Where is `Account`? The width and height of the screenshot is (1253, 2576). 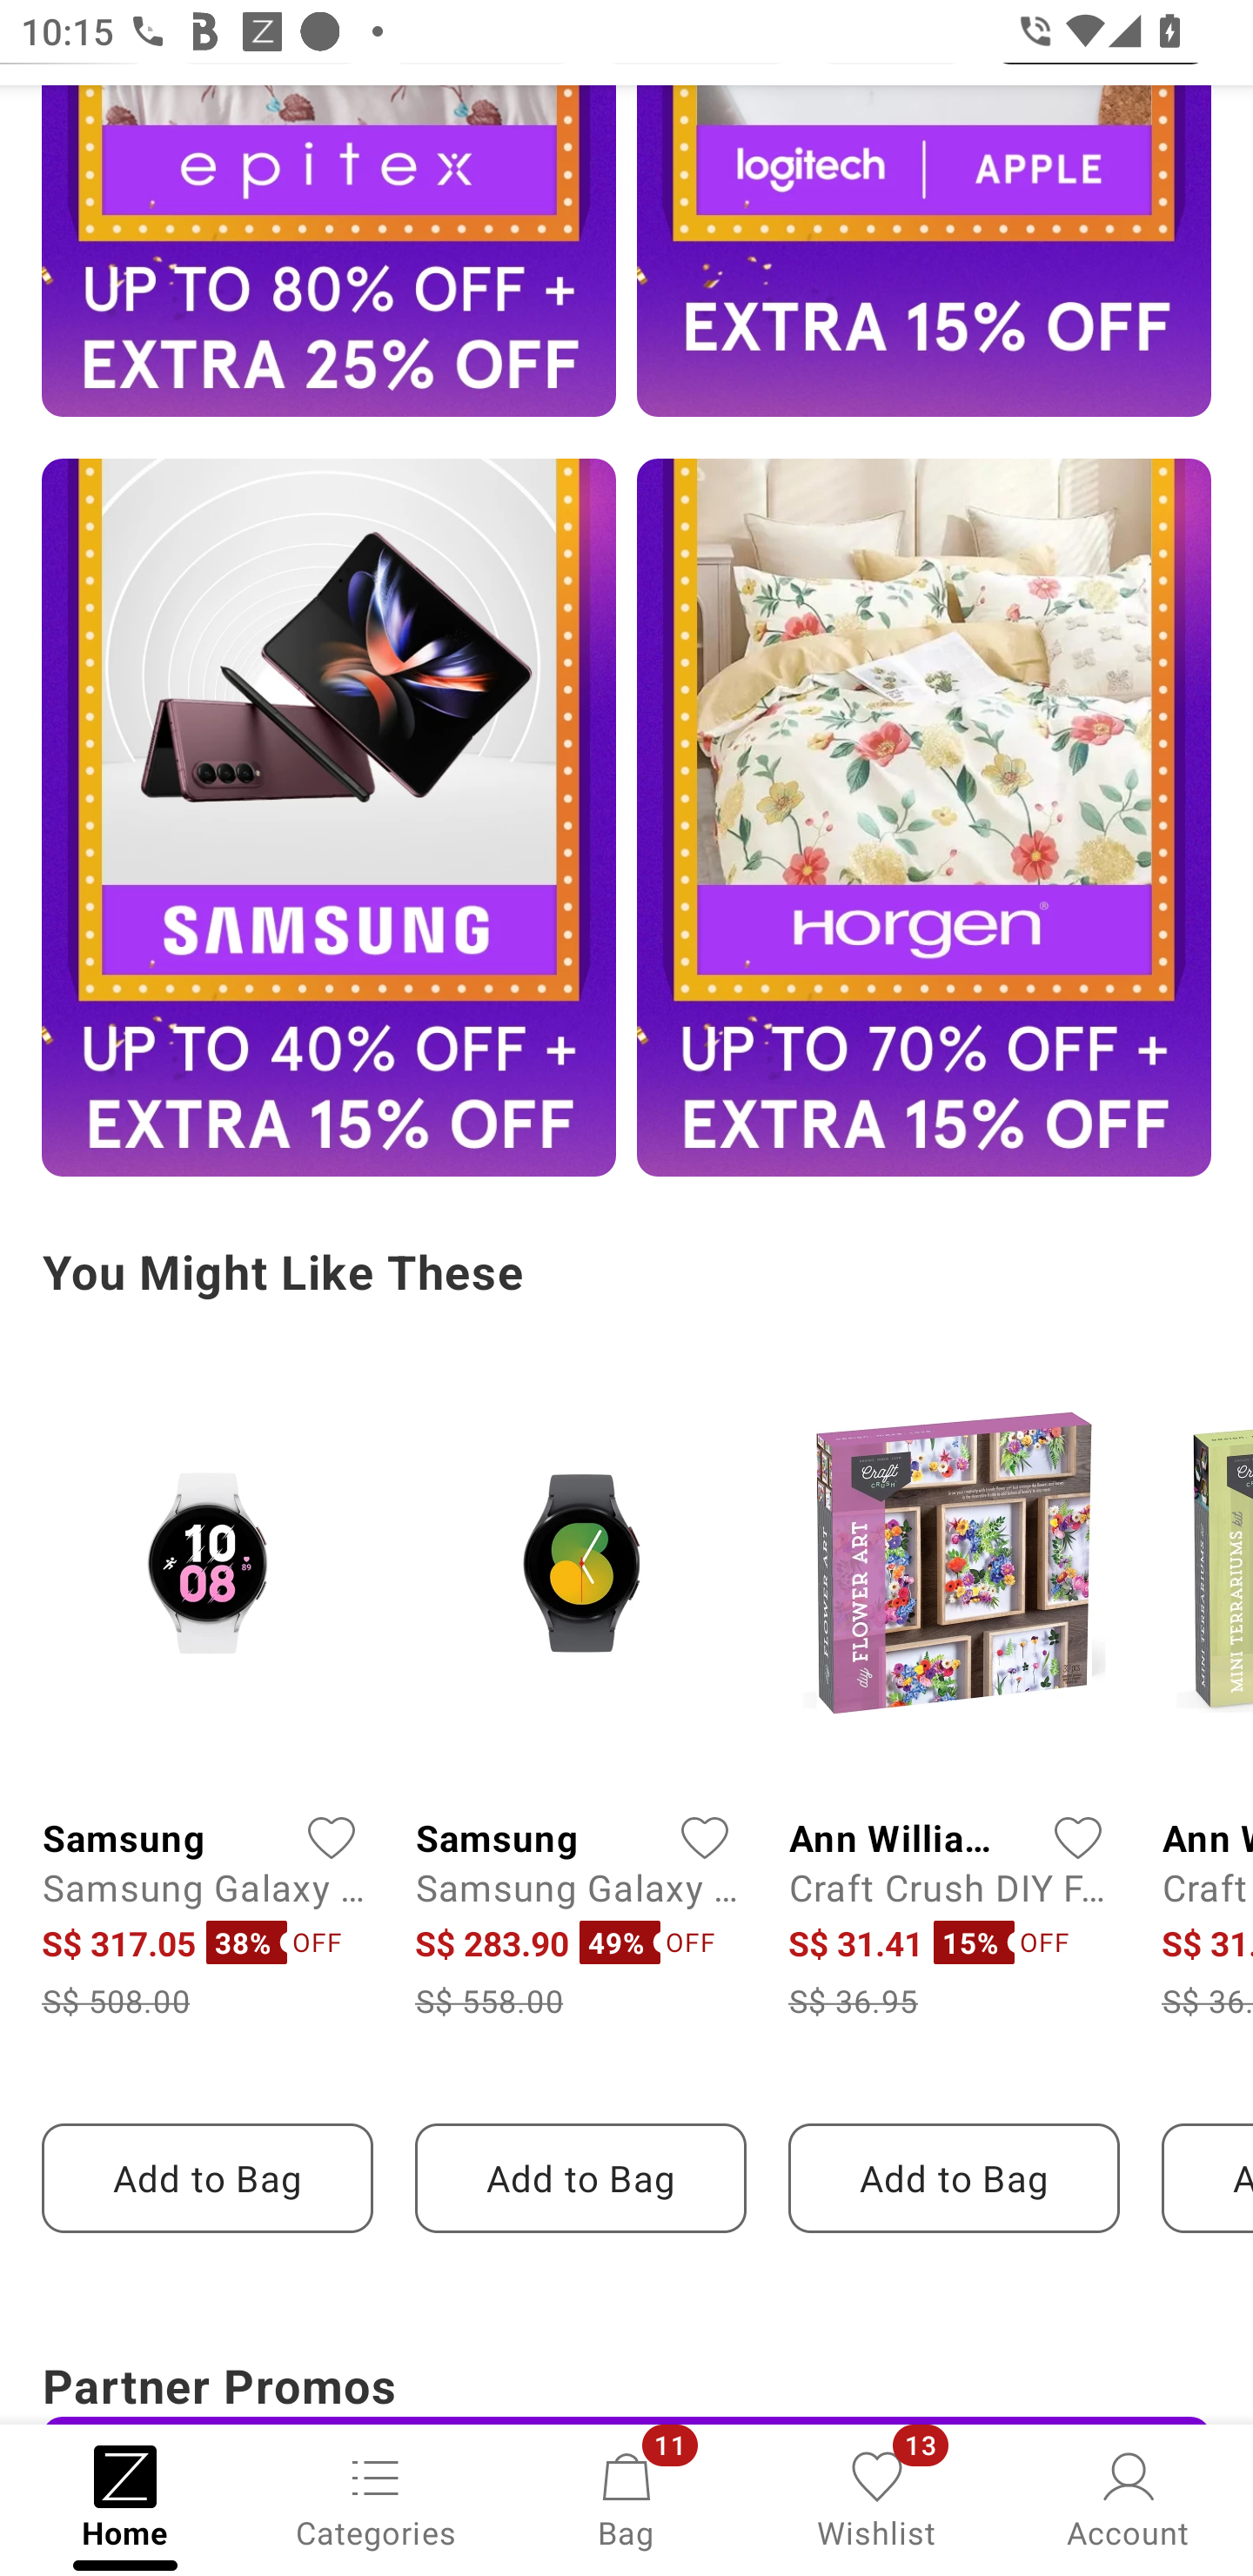 Account is located at coordinates (1128, 2498).